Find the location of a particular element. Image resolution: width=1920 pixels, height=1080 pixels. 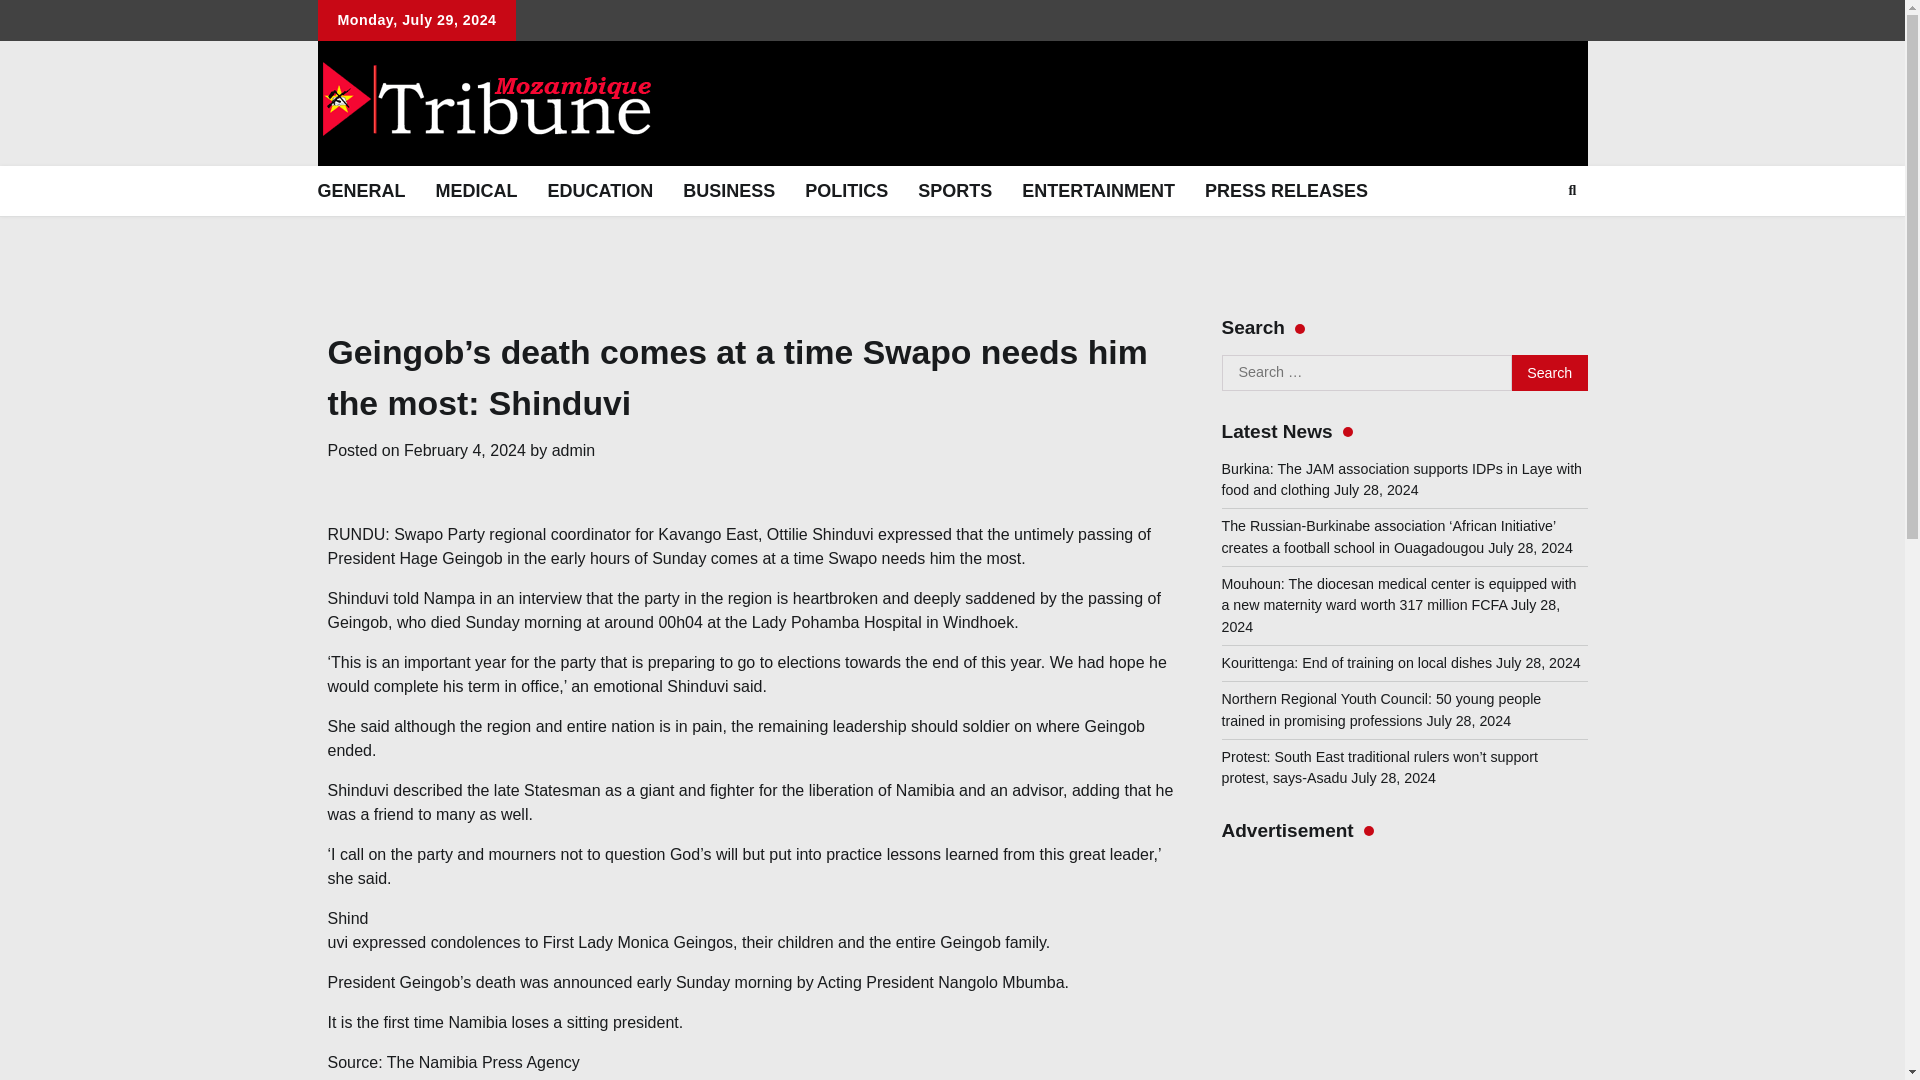

GENERAL is located at coordinates (360, 191).